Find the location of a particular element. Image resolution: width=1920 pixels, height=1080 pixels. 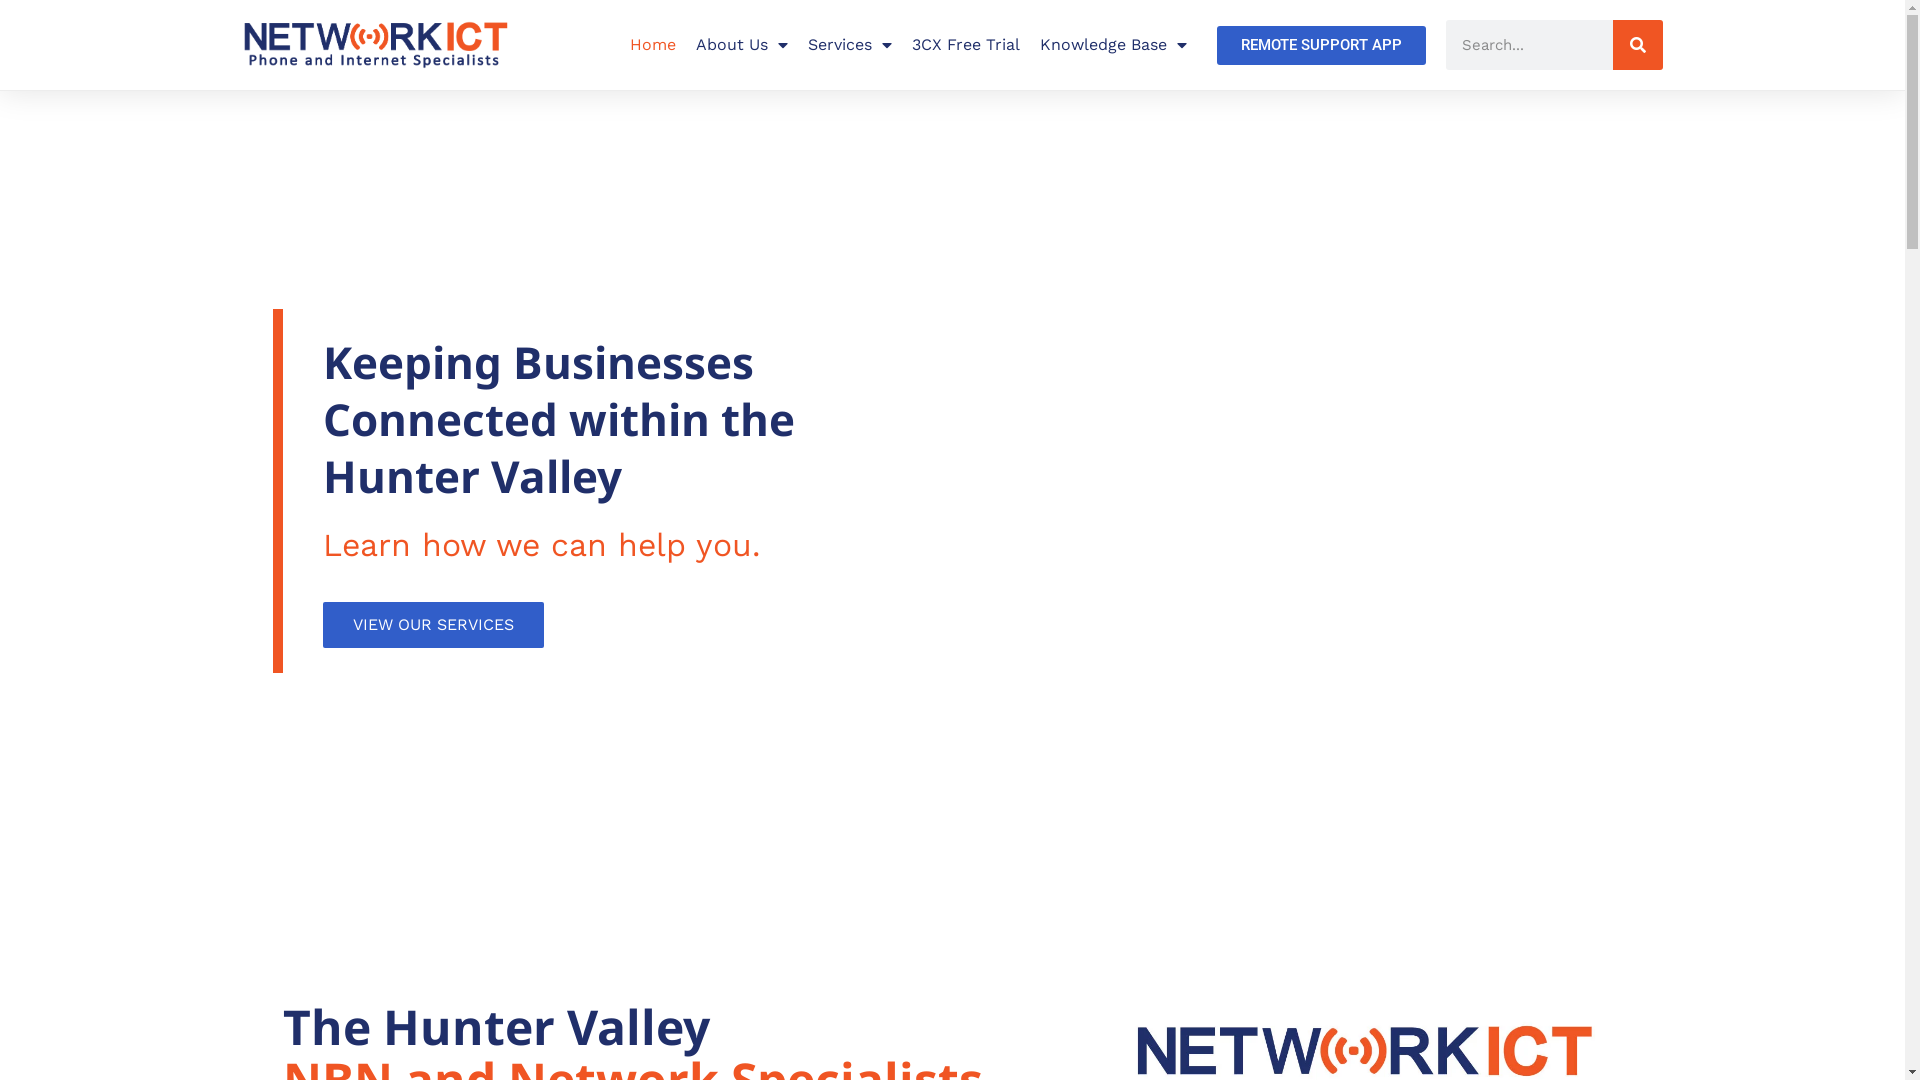

Knowledge Base is located at coordinates (1114, 45).